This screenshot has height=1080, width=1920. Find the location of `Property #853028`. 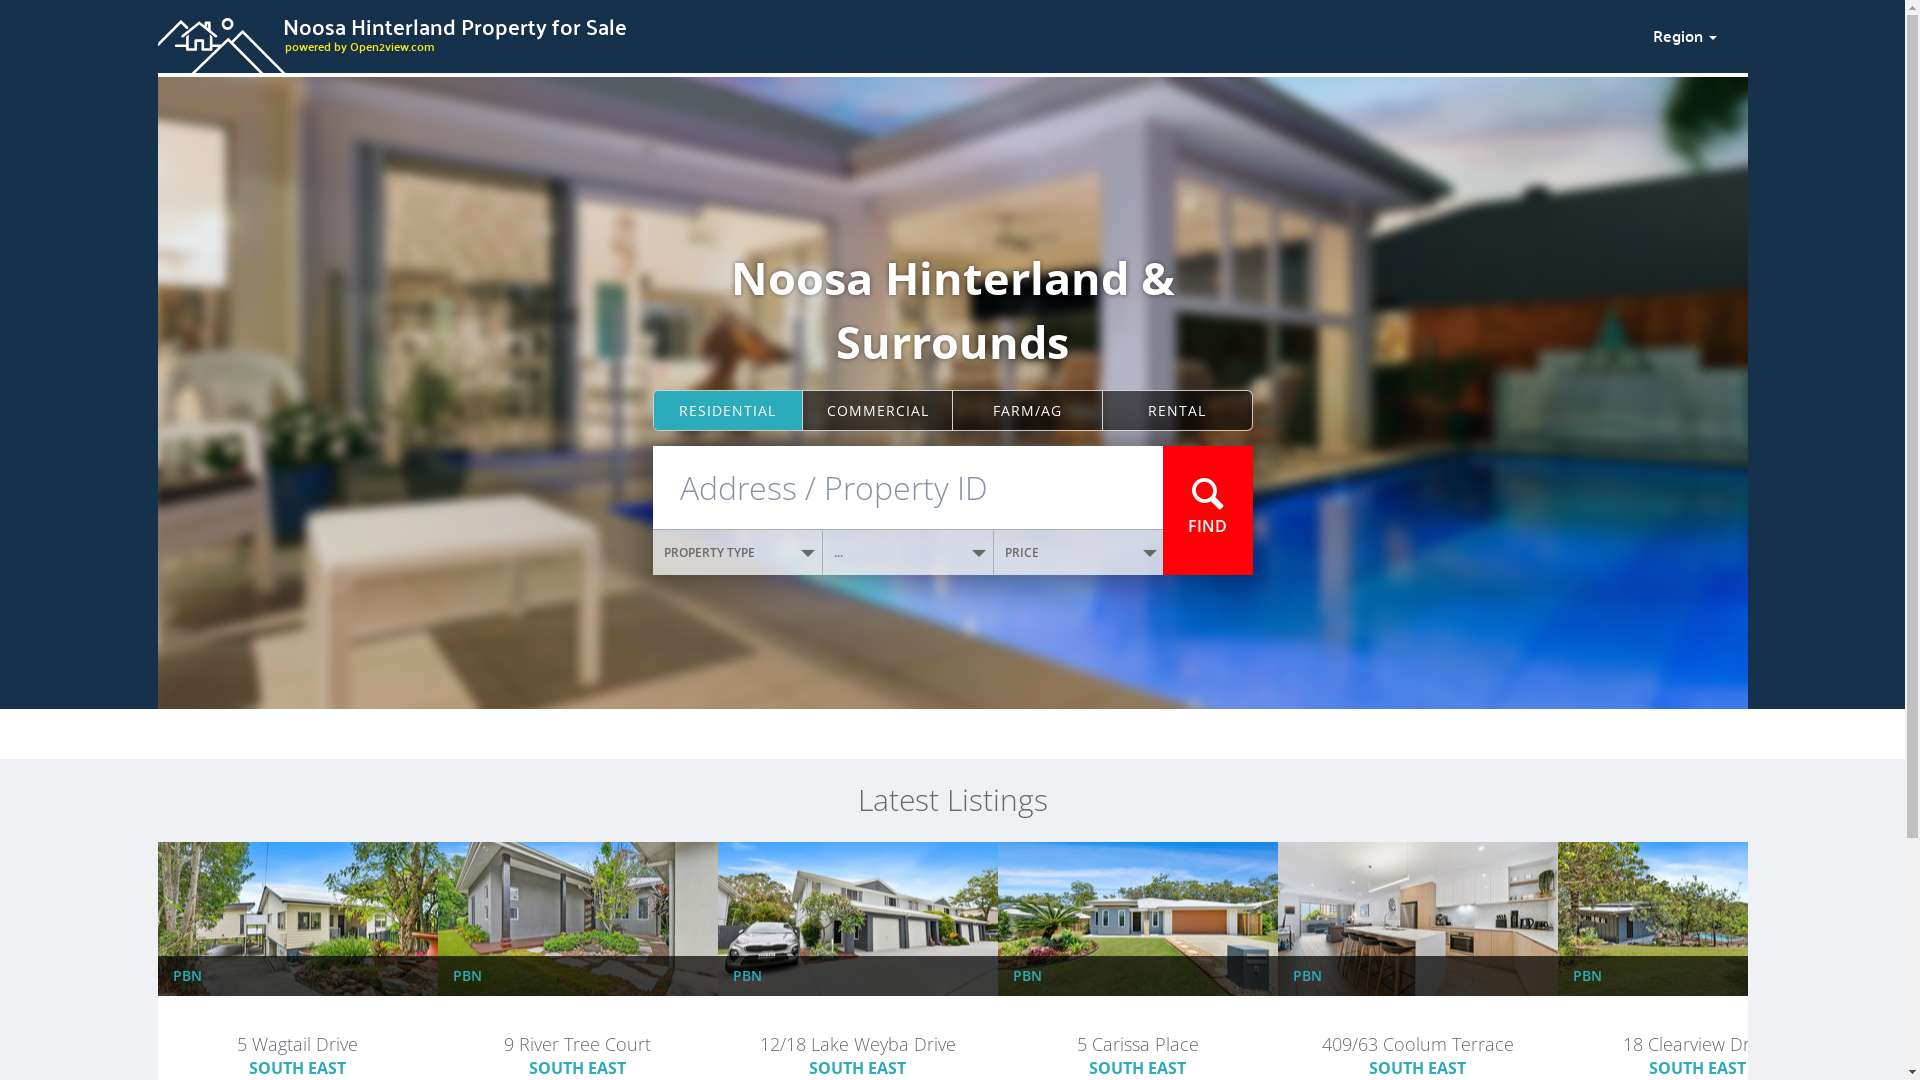

Property #853028 is located at coordinates (1417, 1022).